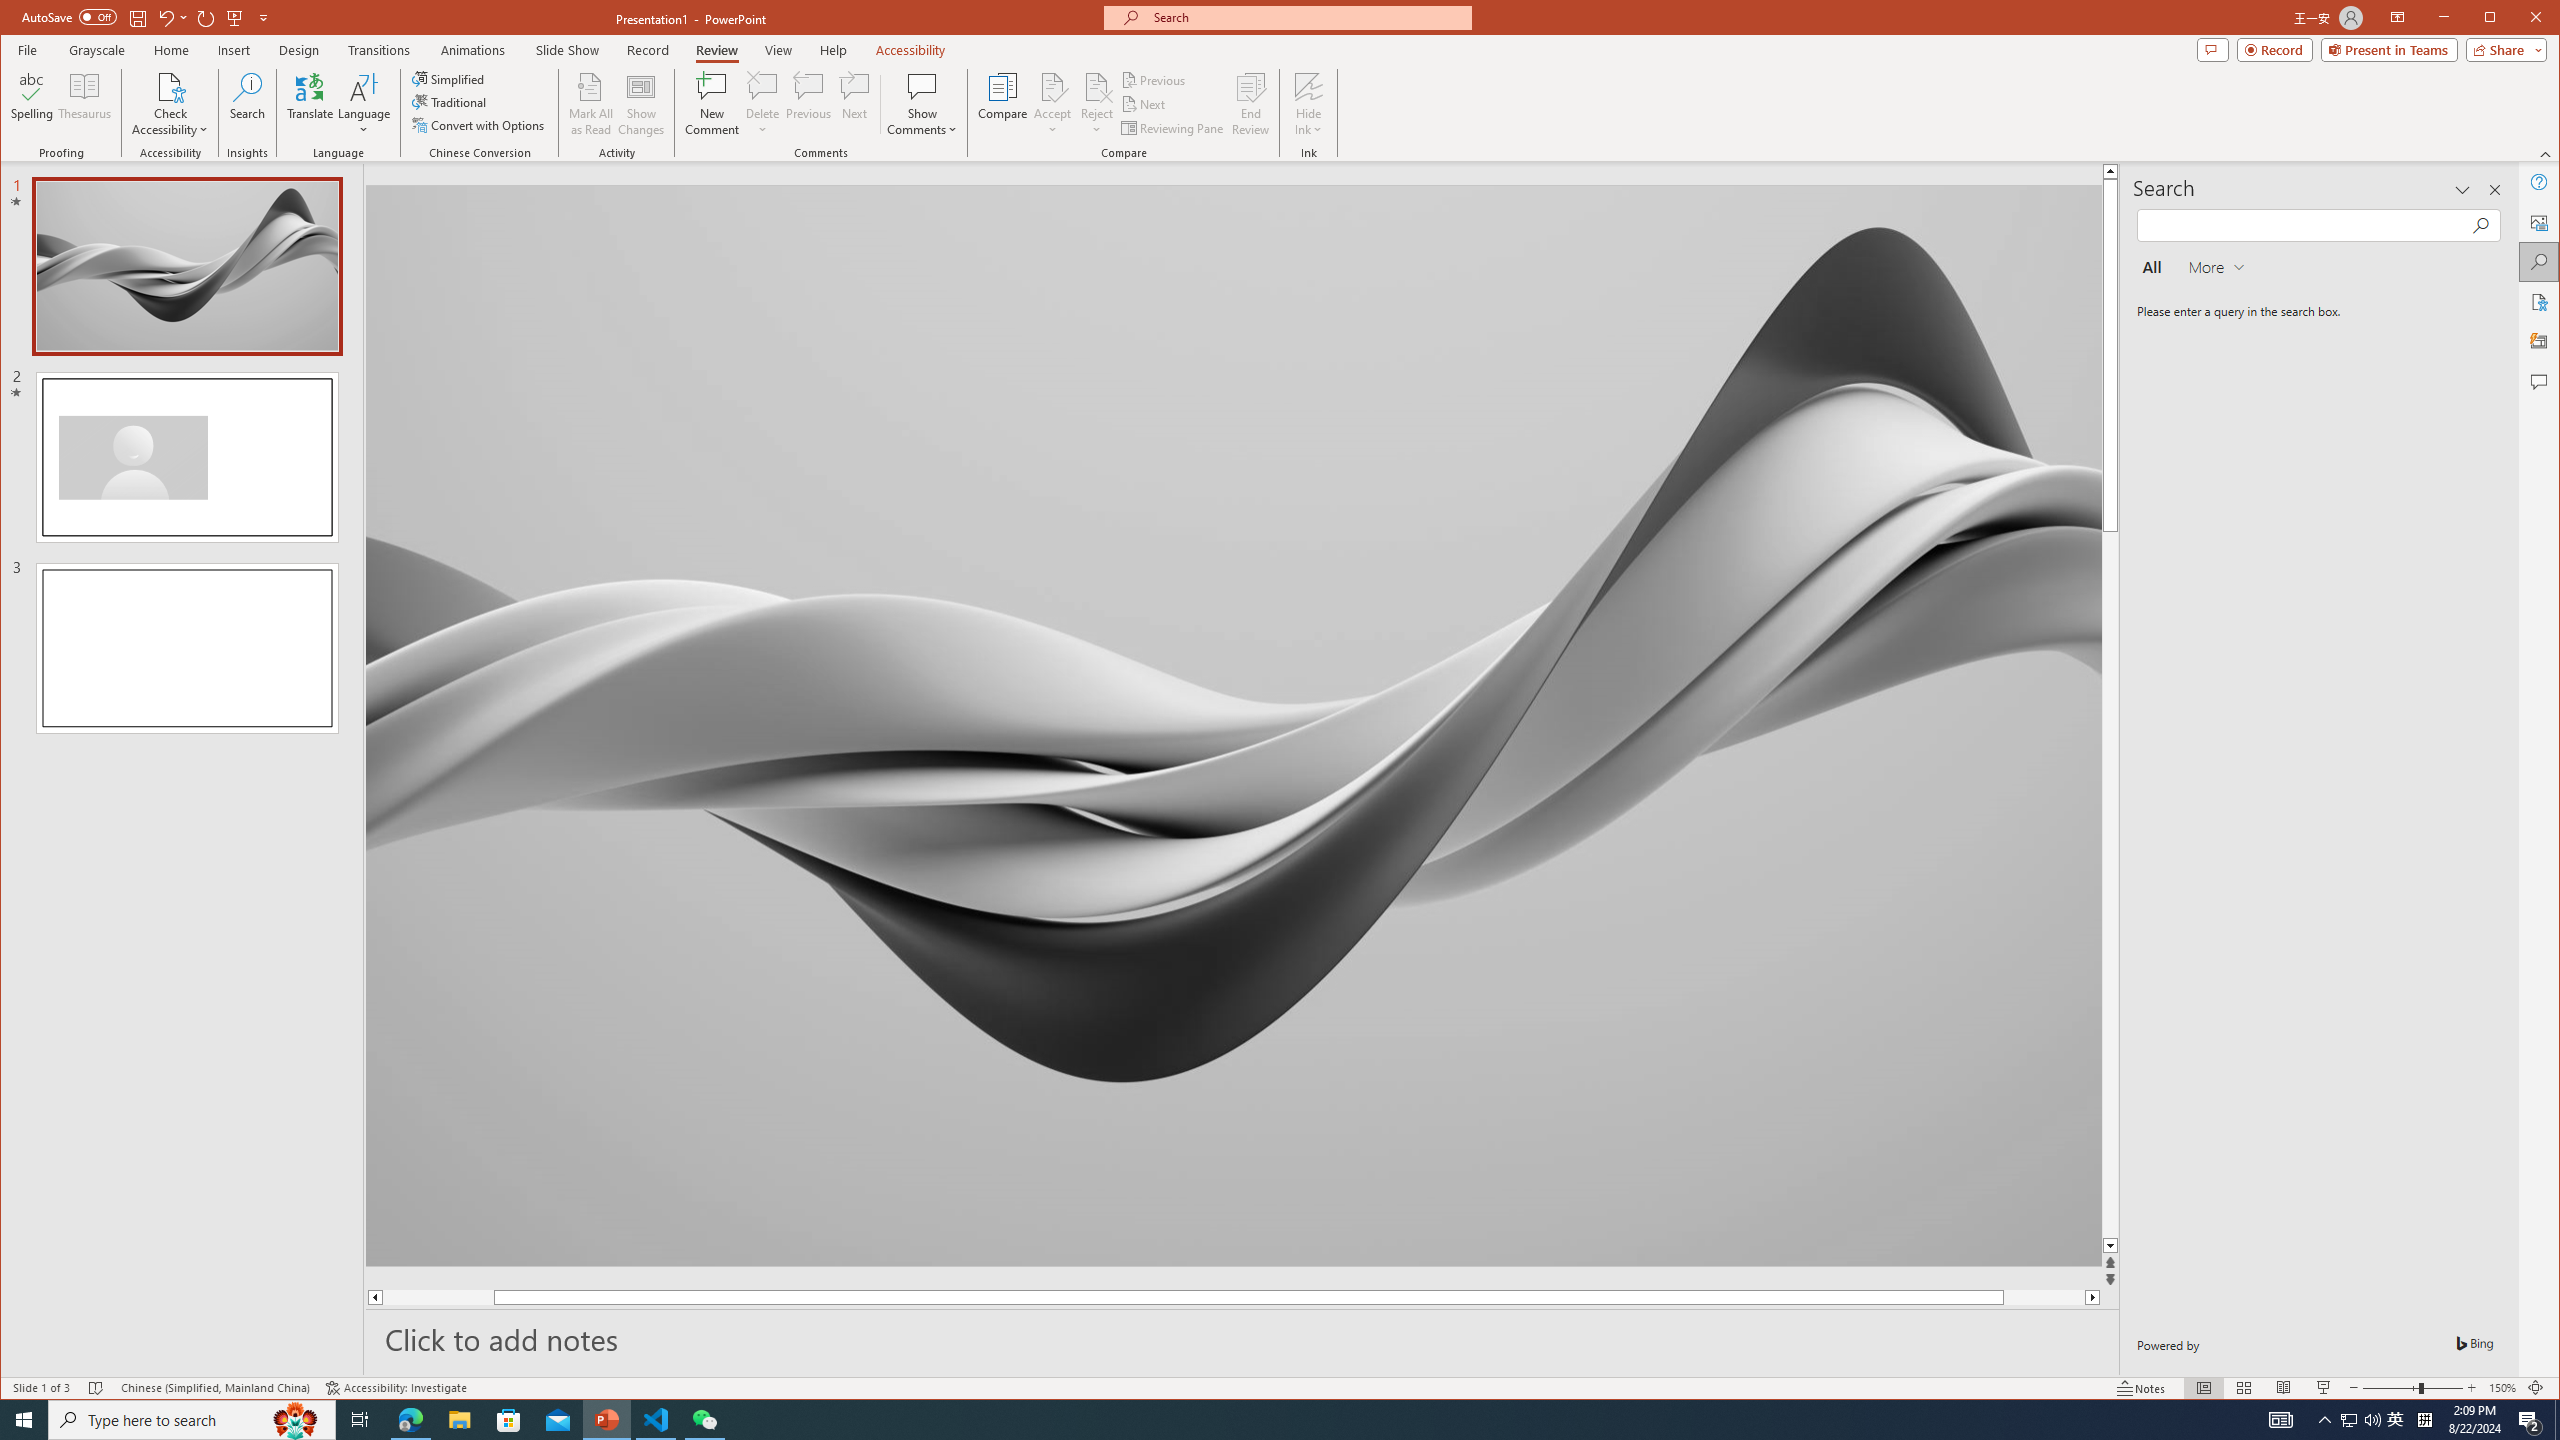  What do you see at coordinates (704, 1420) in the screenshot?
I see `WeChat - 1 running window` at bounding box center [704, 1420].